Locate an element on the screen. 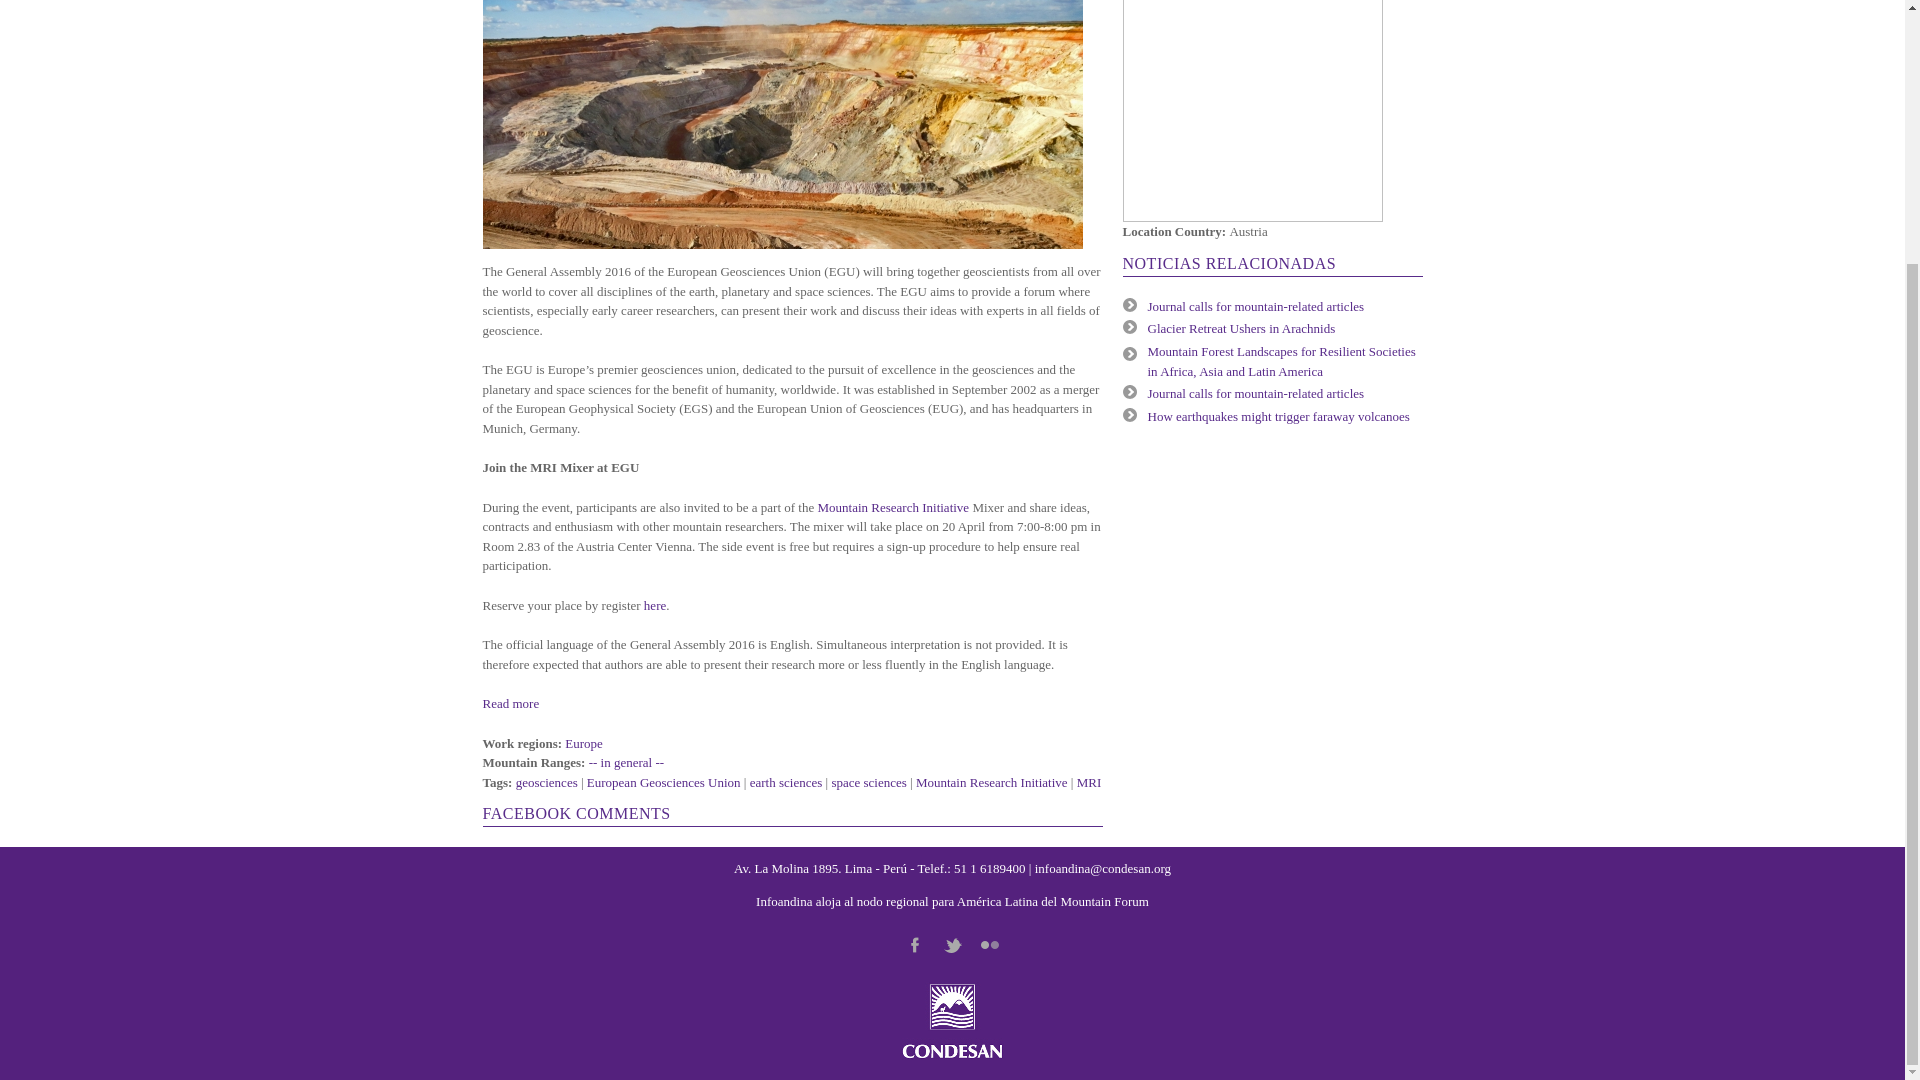 This screenshot has width=1920, height=1080. Mountain Research Initiative is located at coordinates (991, 782).